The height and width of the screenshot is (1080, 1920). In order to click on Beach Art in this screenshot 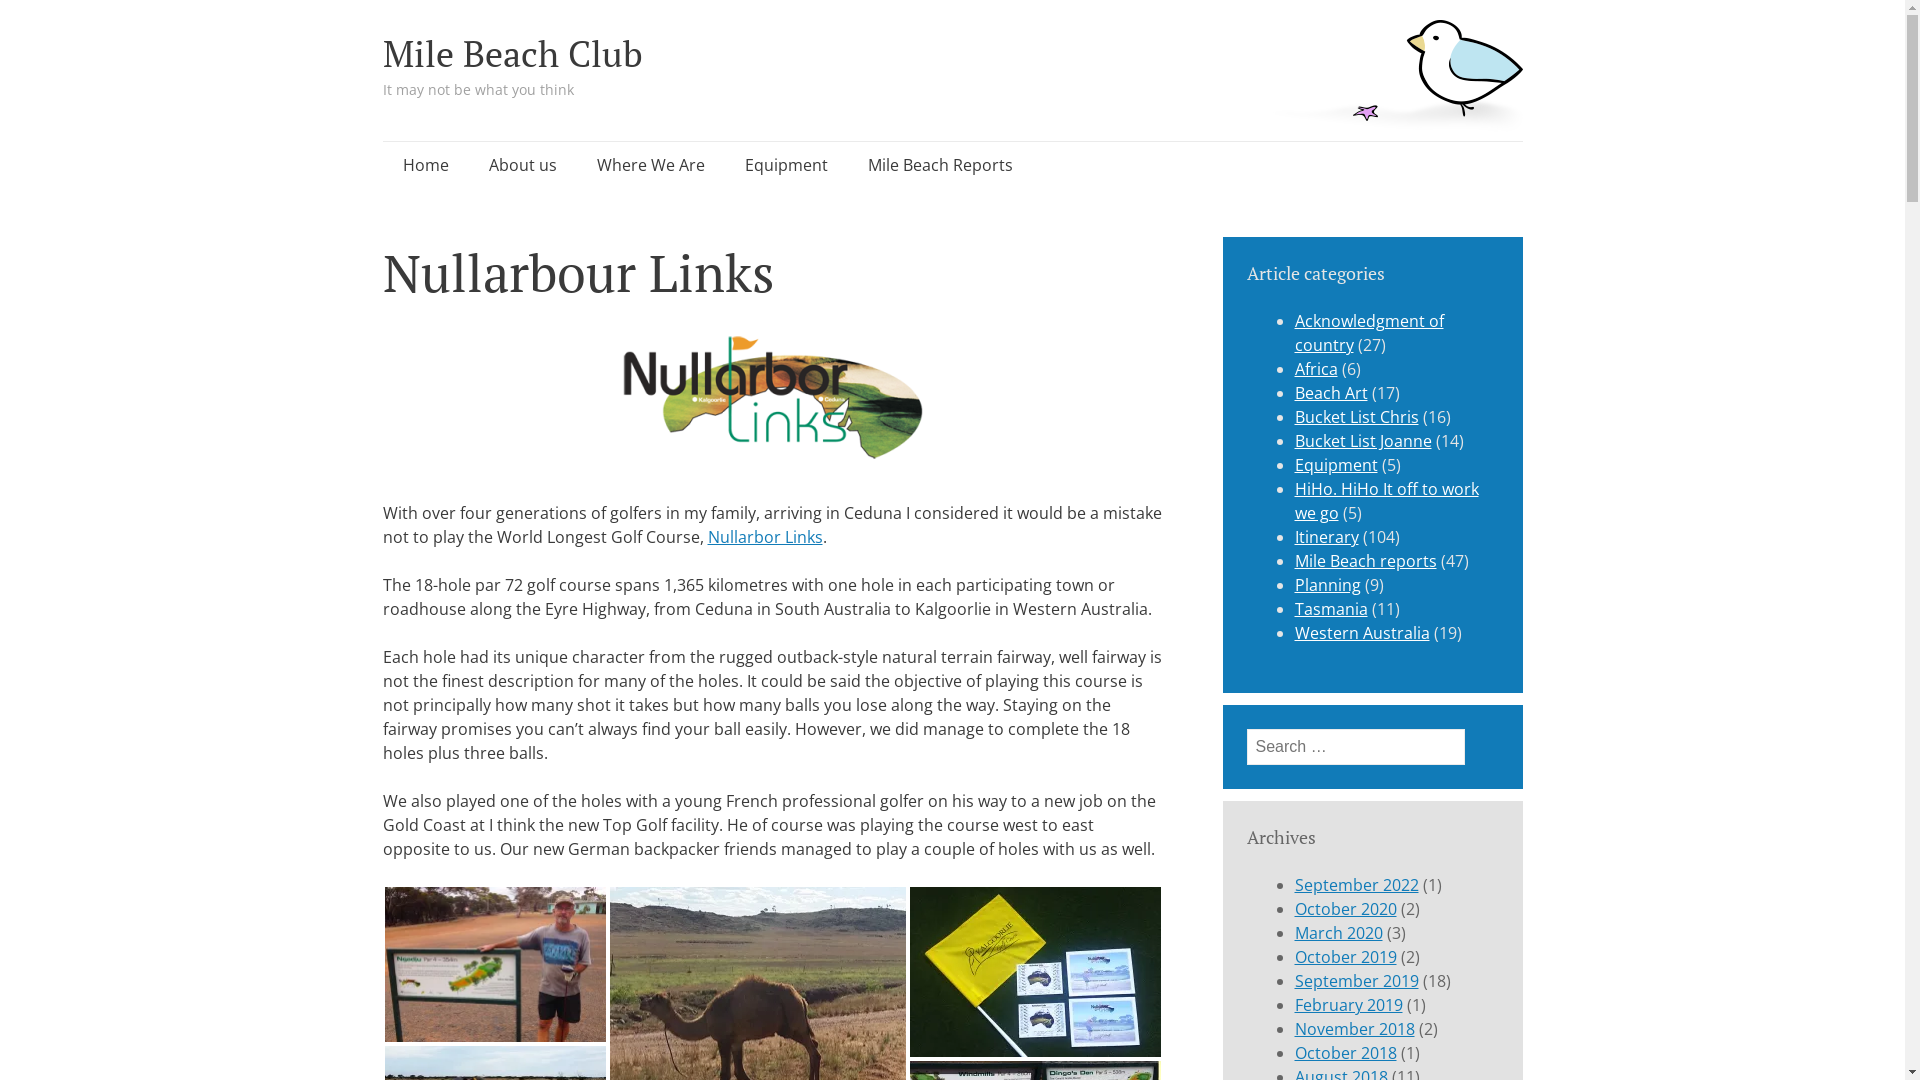, I will do `click(1330, 393)`.